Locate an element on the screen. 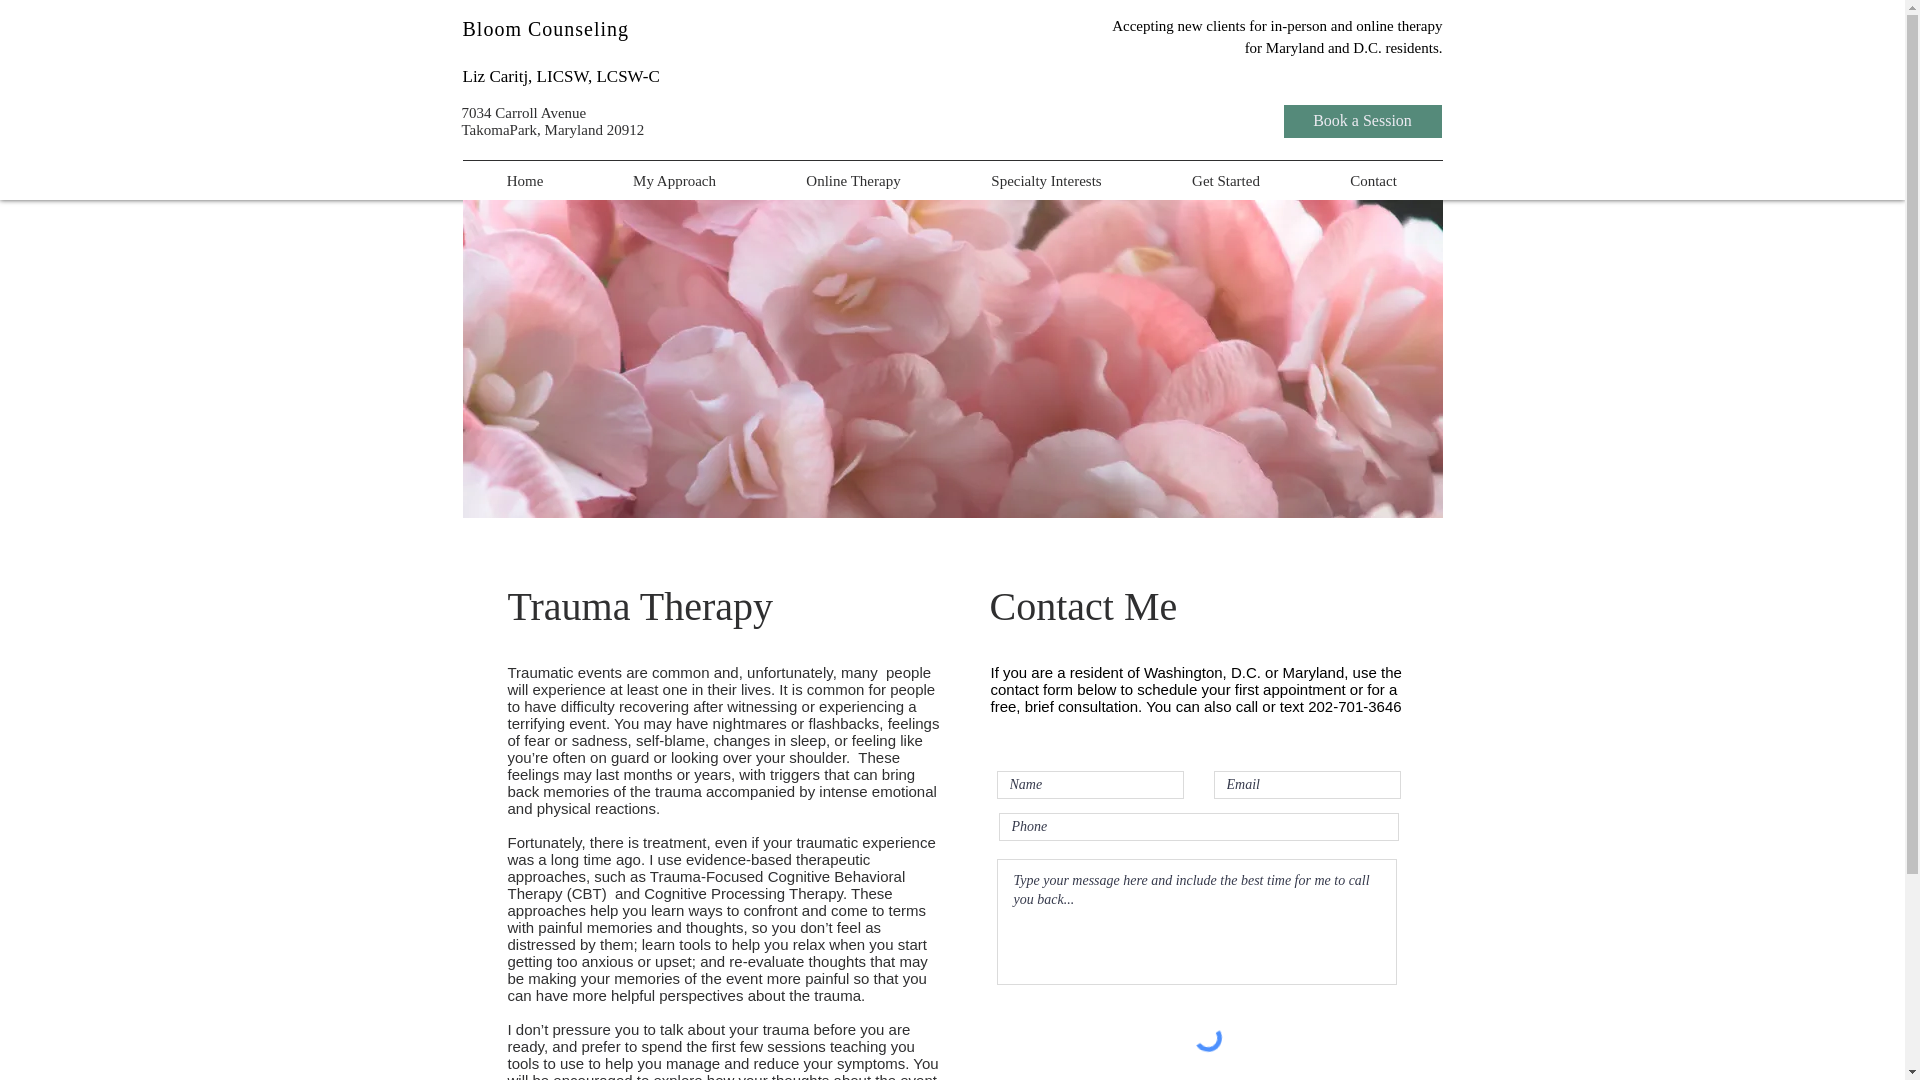 This screenshot has height=1080, width=1920. My Approach is located at coordinates (674, 180).